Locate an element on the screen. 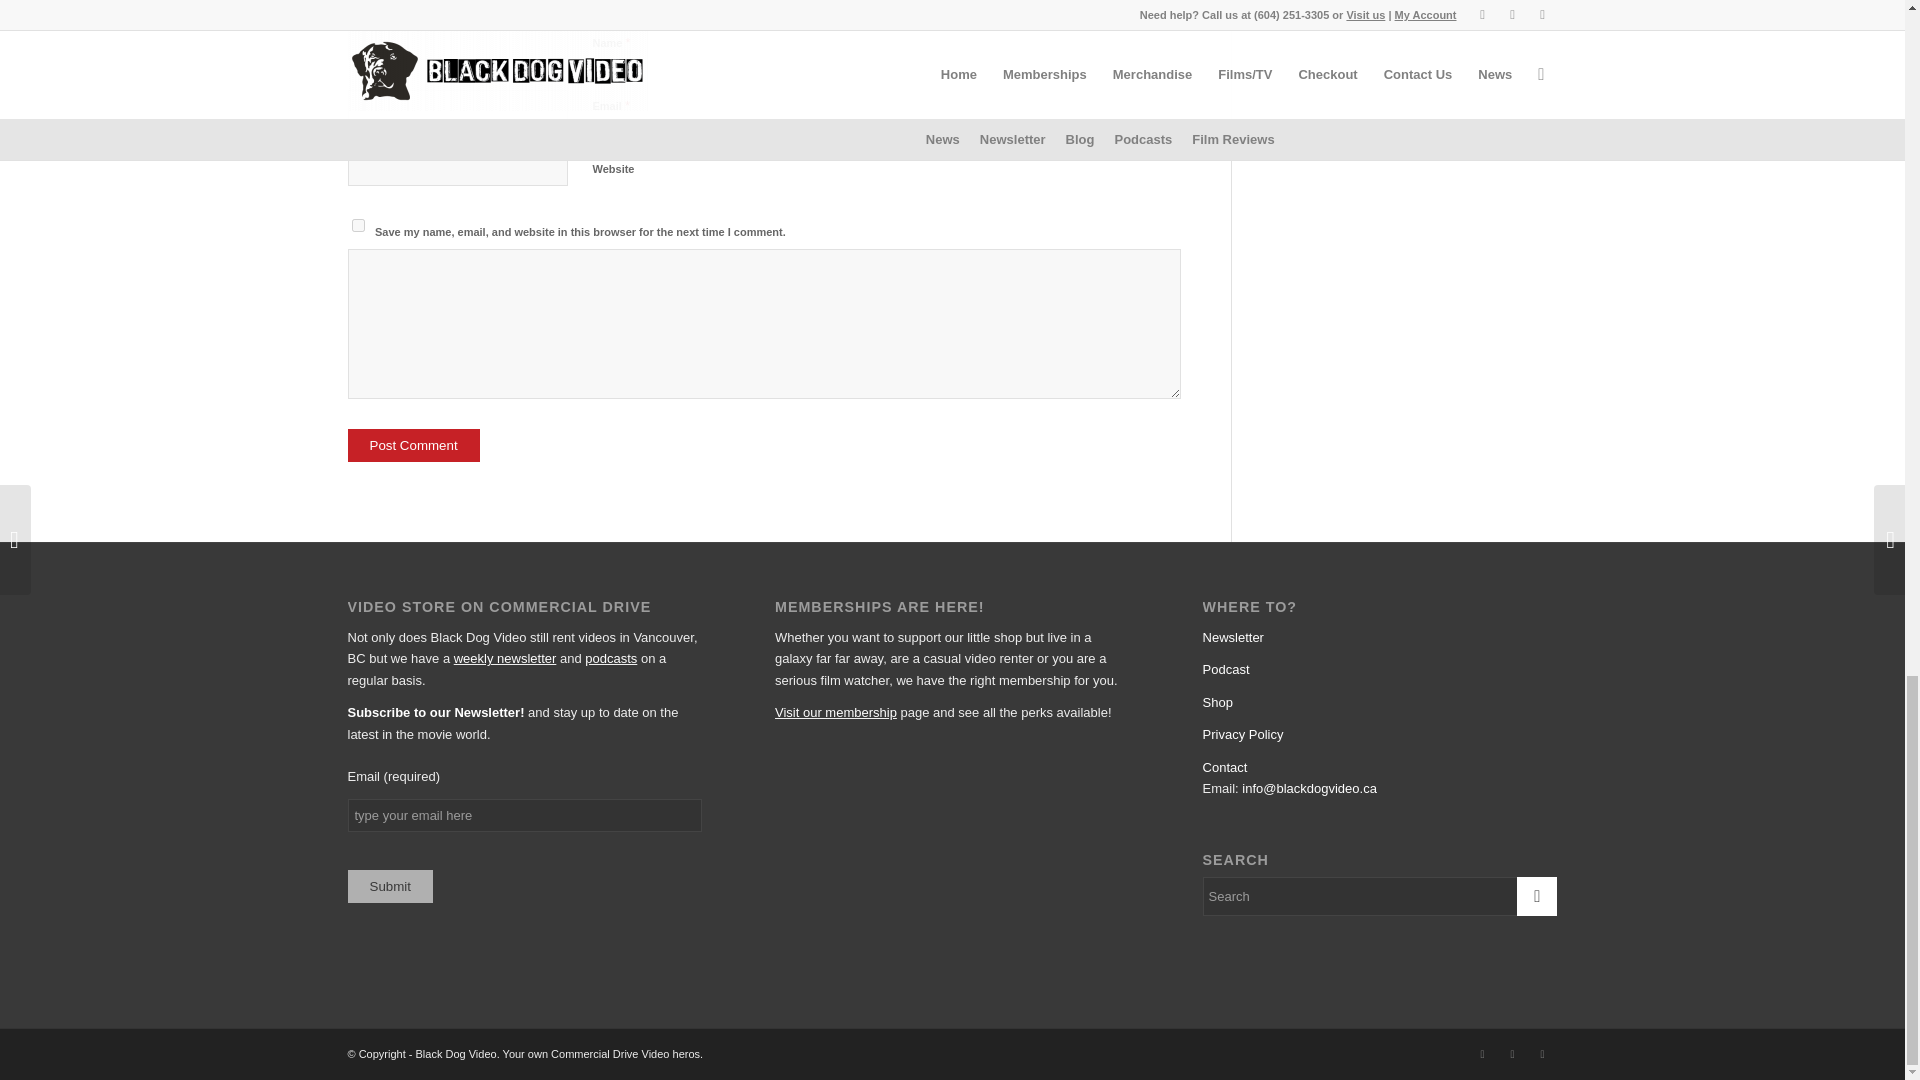 Image resolution: width=1920 pixels, height=1080 pixels. Submit is located at coordinates (390, 886).